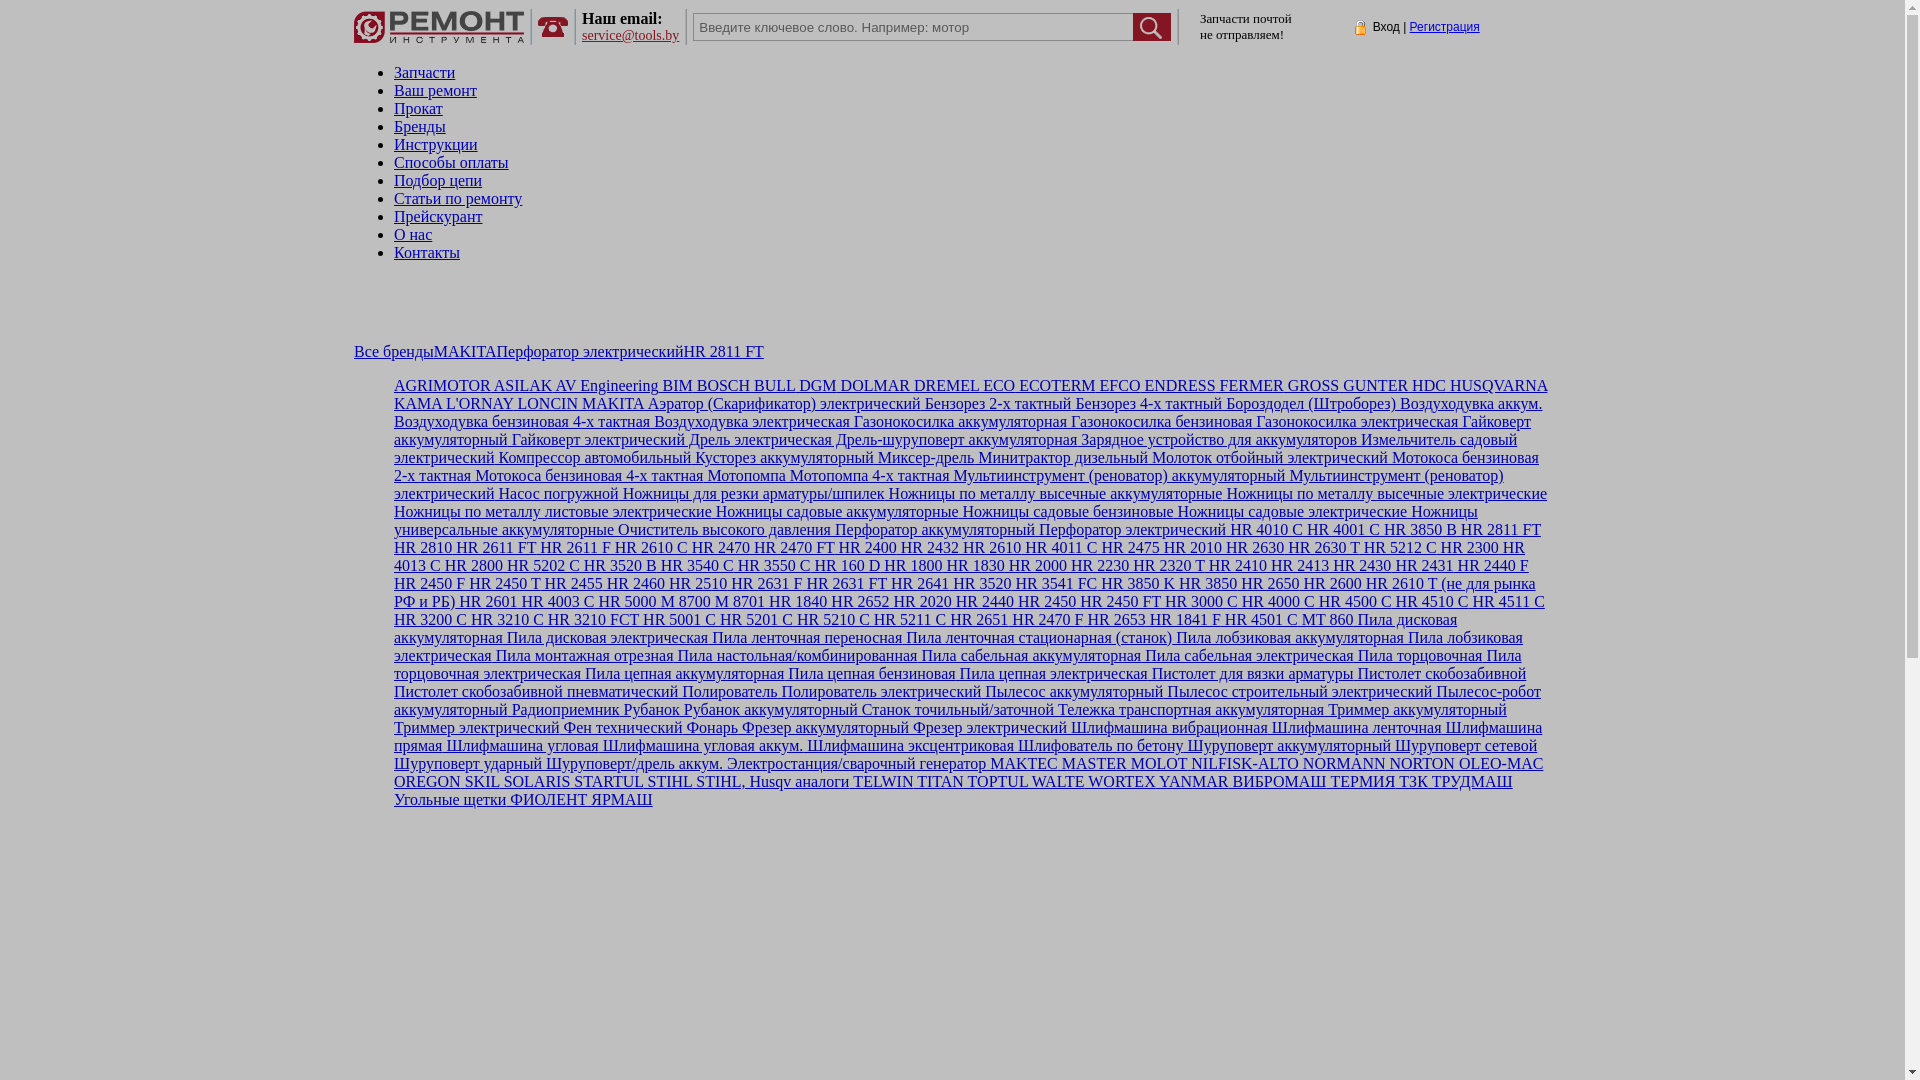 Image resolution: width=1920 pixels, height=1080 pixels. What do you see at coordinates (418, 404) in the screenshot?
I see `KAMA` at bounding box center [418, 404].